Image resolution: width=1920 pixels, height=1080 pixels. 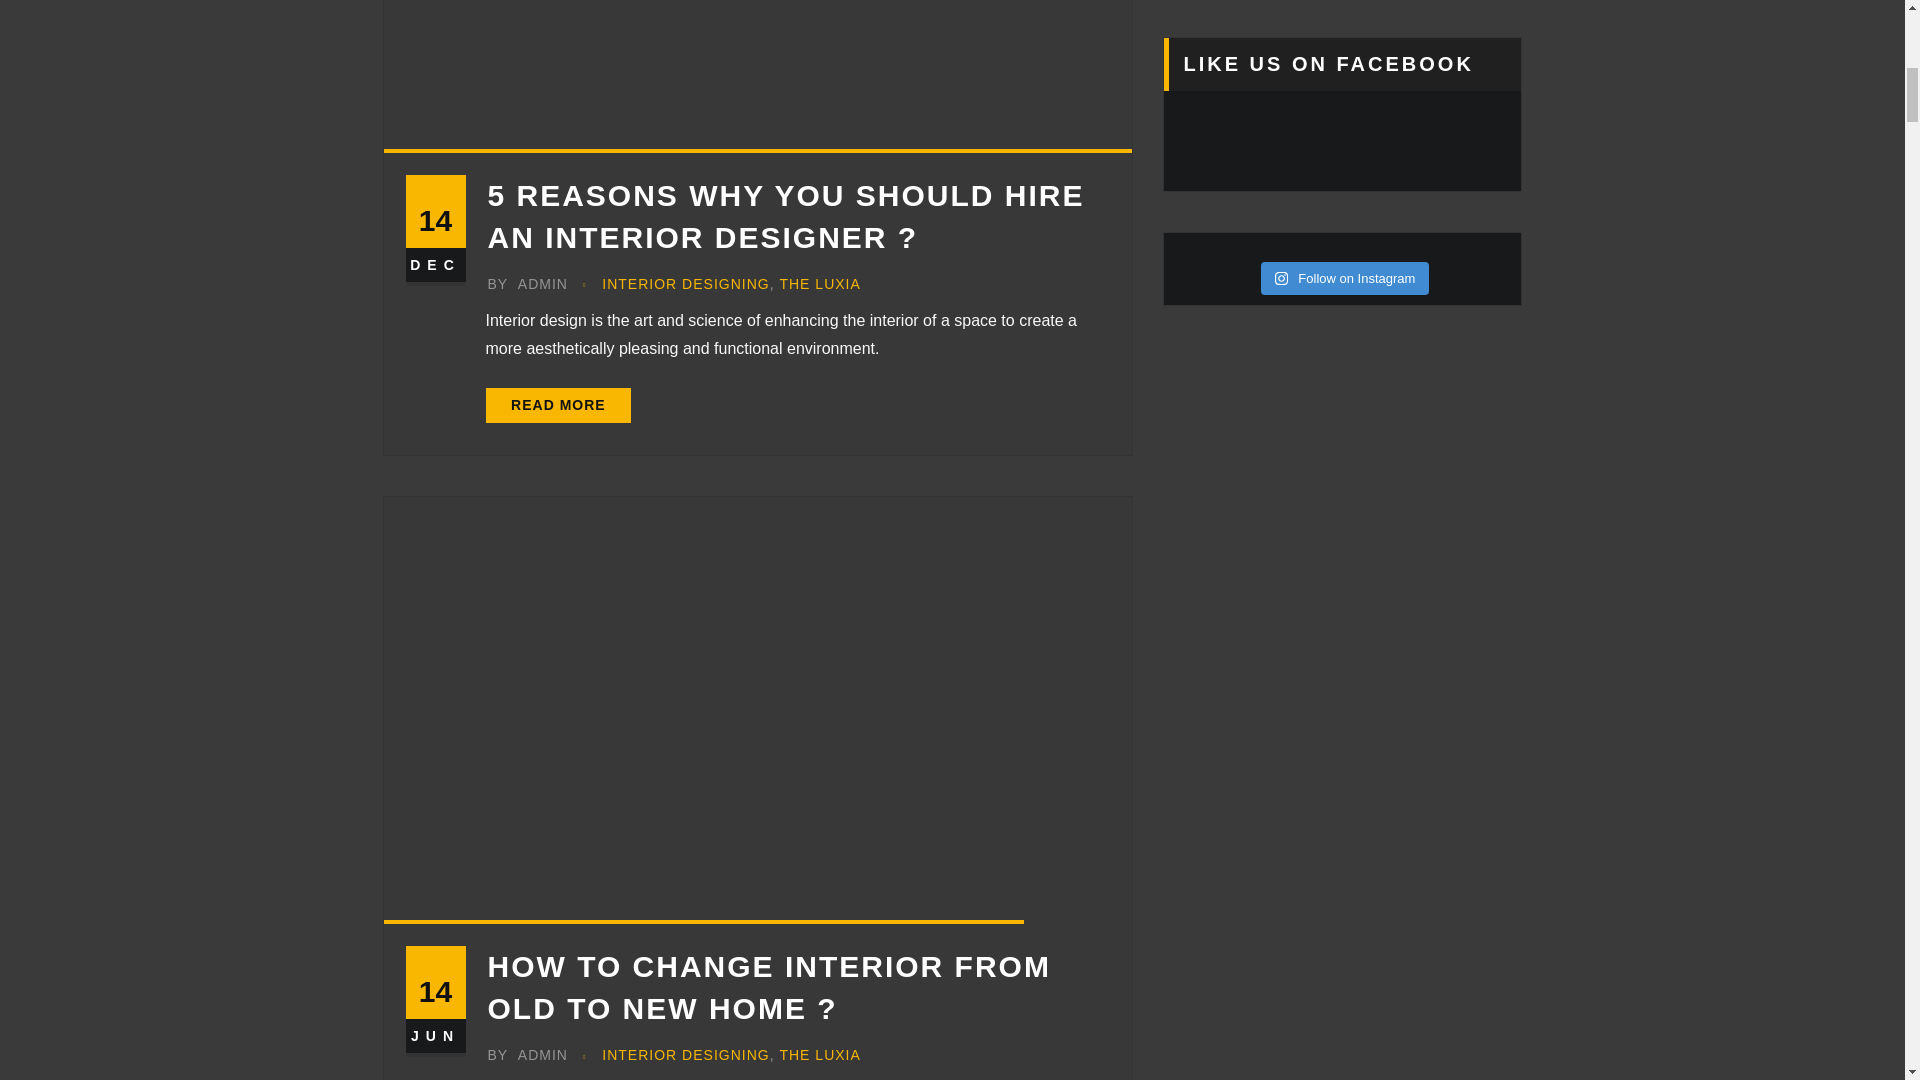 What do you see at coordinates (820, 1056) in the screenshot?
I see `THE LUXIA` at bounding box center [820, 1056].